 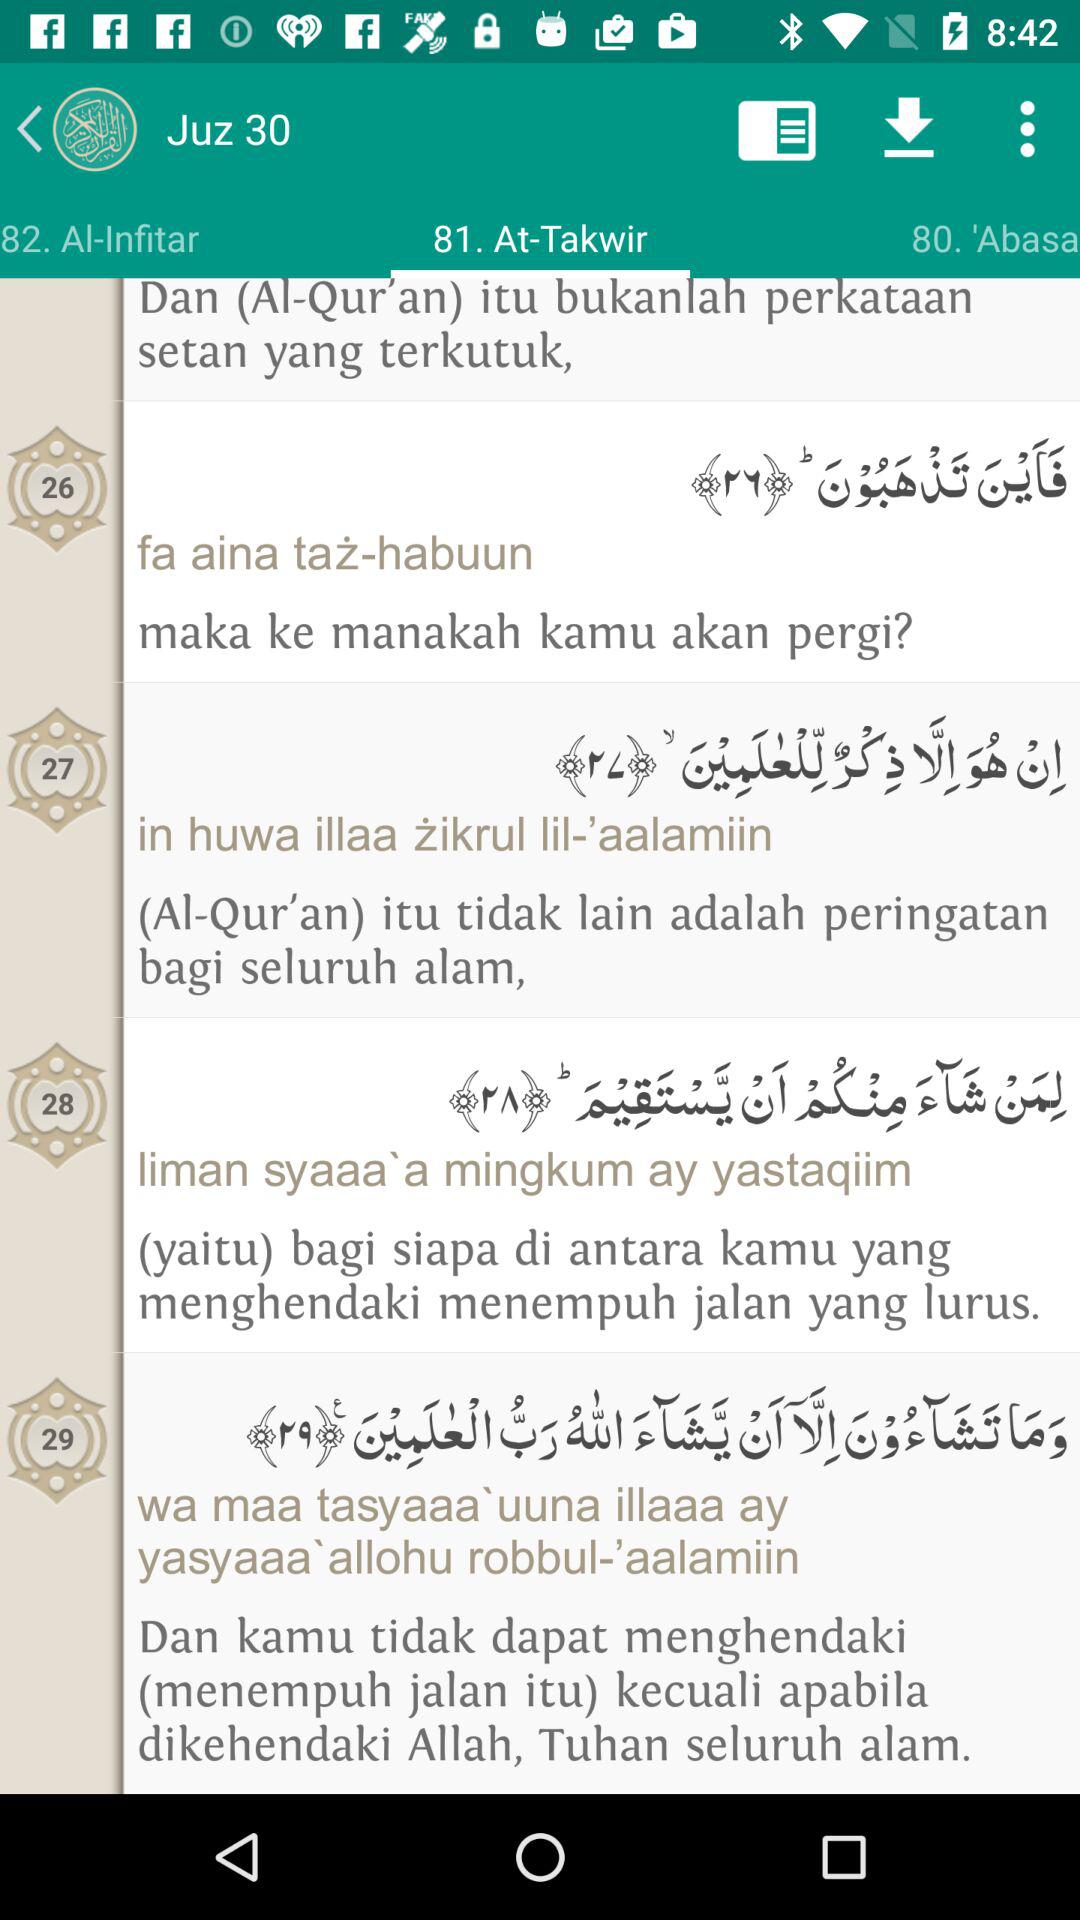 What do you see at coordinates (58, 1104) in the screenshot?
I see `flip until the 28 icon` at bounding box center [58, 1104].